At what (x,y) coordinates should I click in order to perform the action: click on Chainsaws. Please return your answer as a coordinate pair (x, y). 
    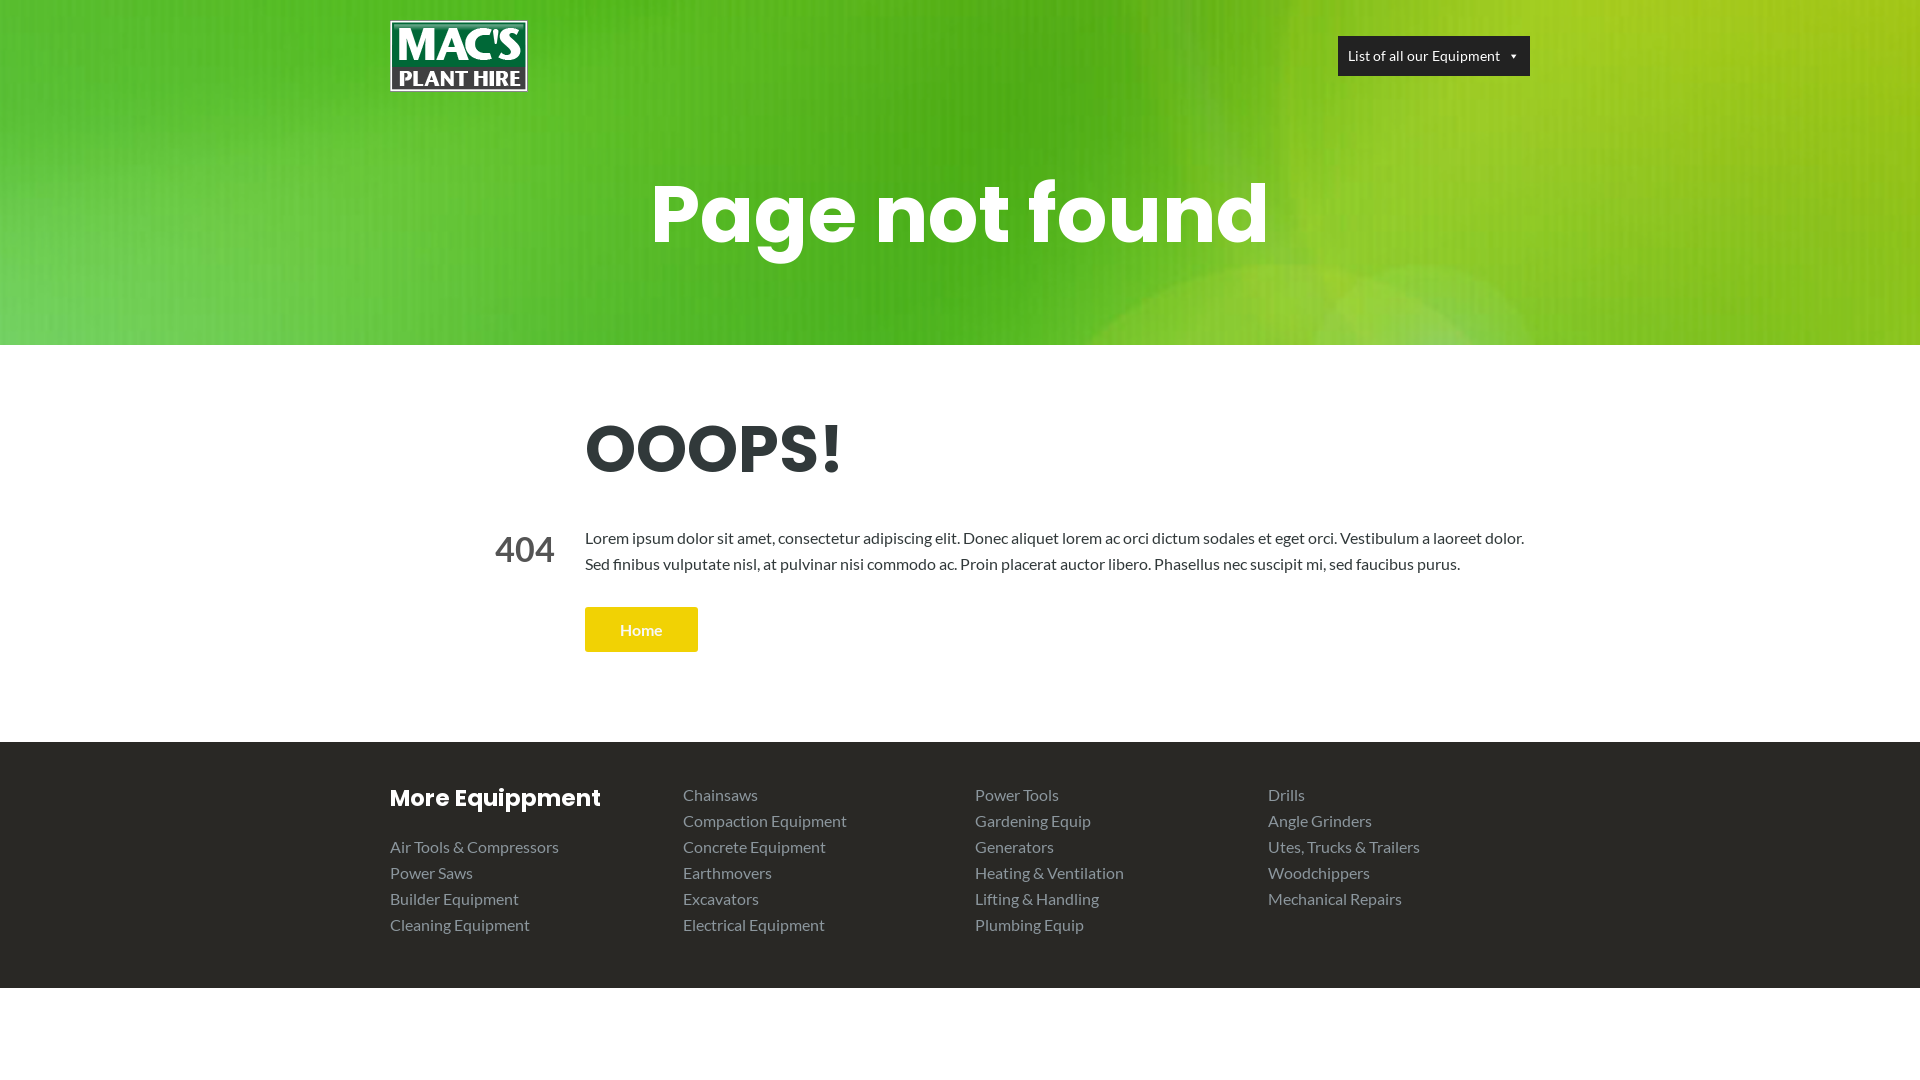
    Looking at the image, I should click on (720, 794).